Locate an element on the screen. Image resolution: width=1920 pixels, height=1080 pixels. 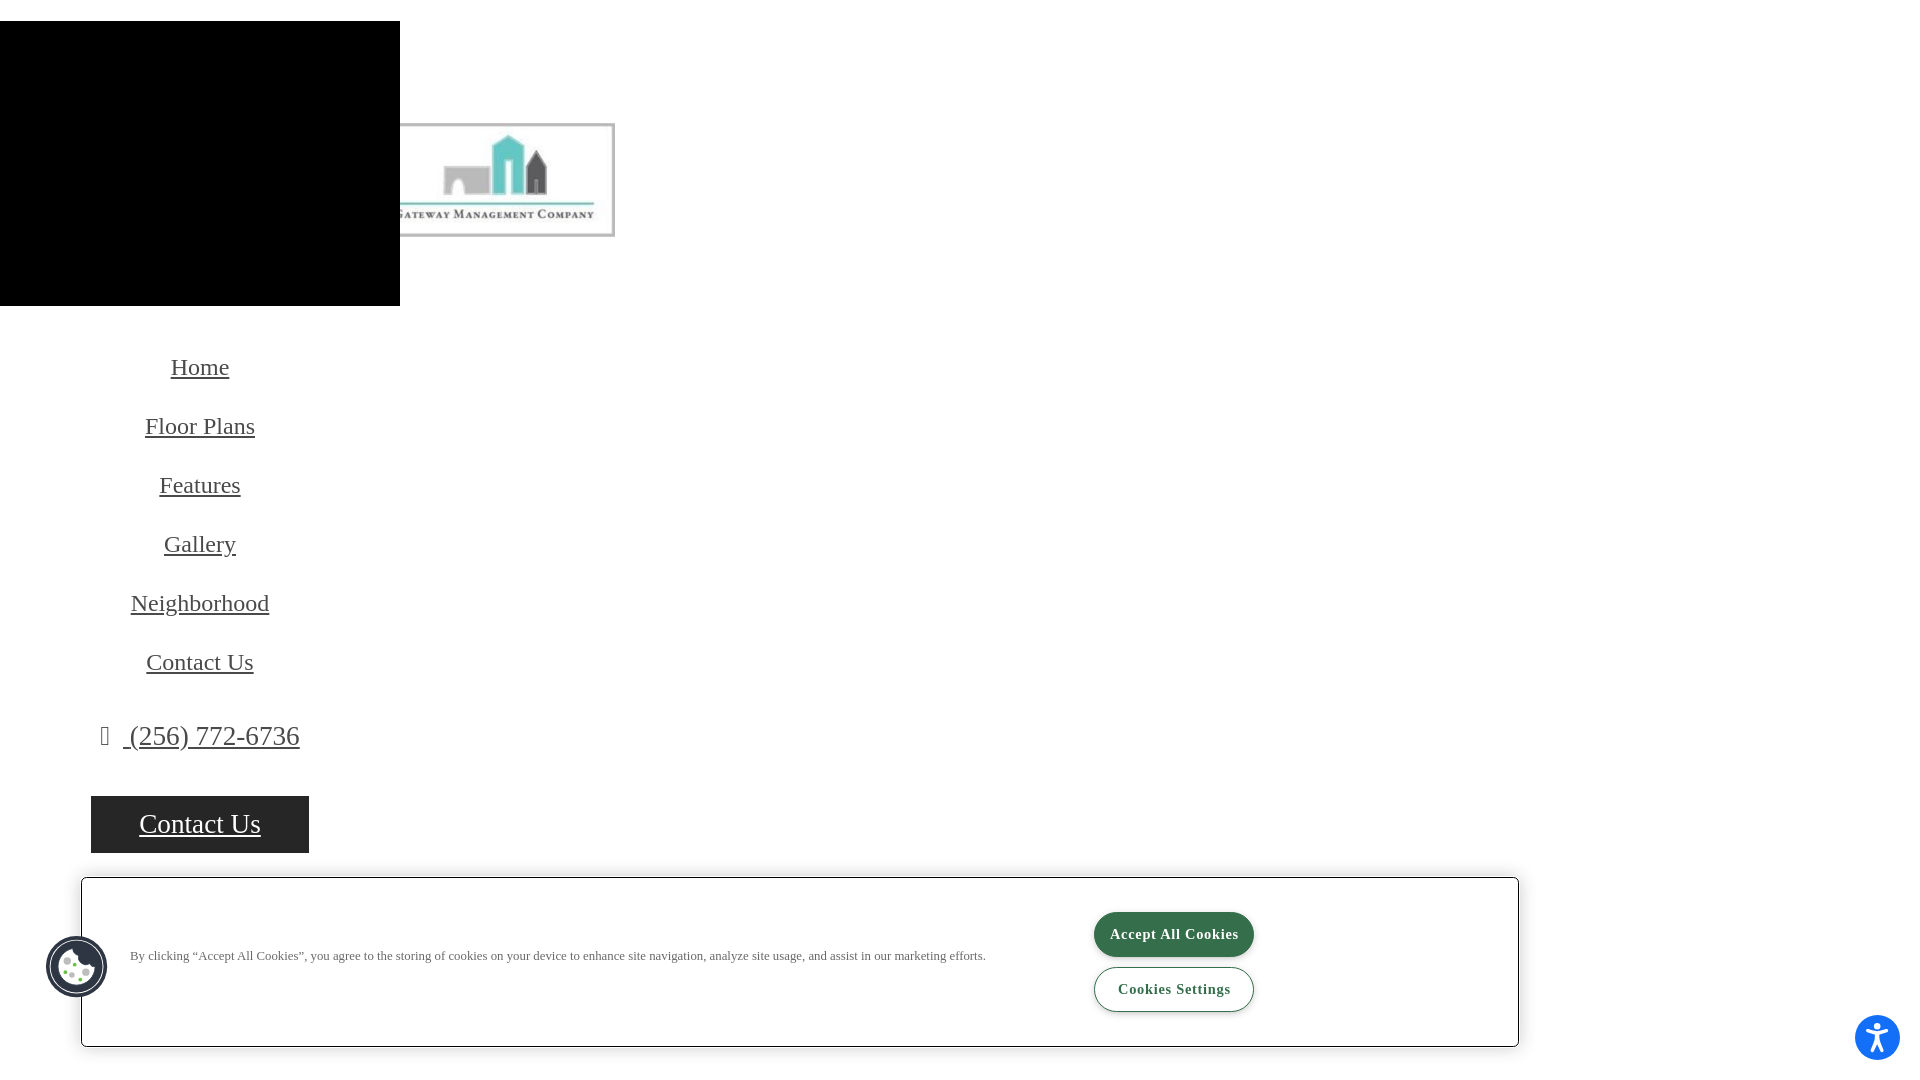
Contact Us is located at coordinates (200, 662).